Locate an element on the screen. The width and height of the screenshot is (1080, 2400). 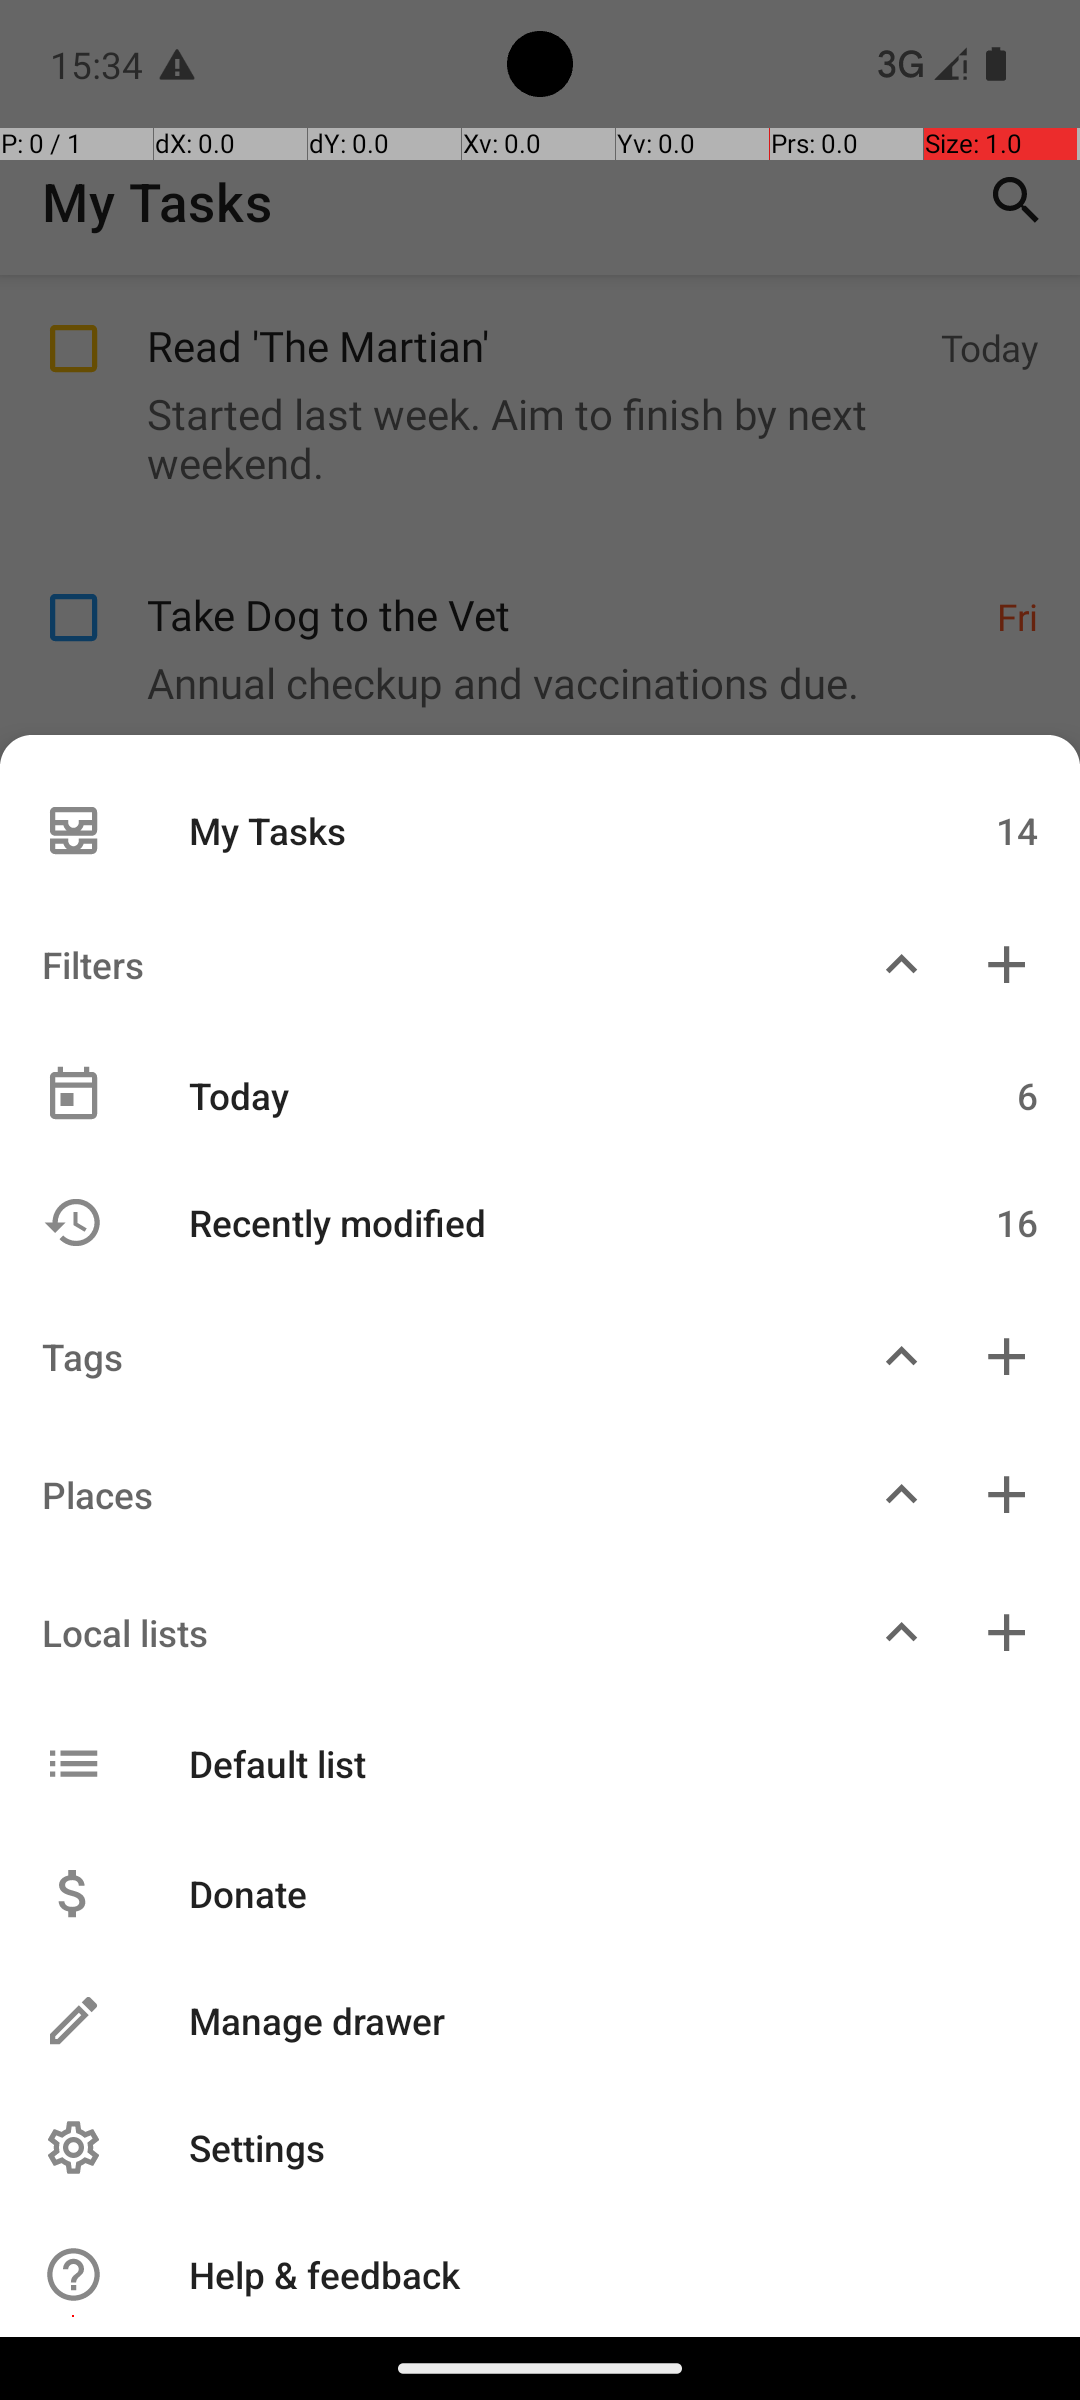
Local lists is located at coordinates (424, 1632).